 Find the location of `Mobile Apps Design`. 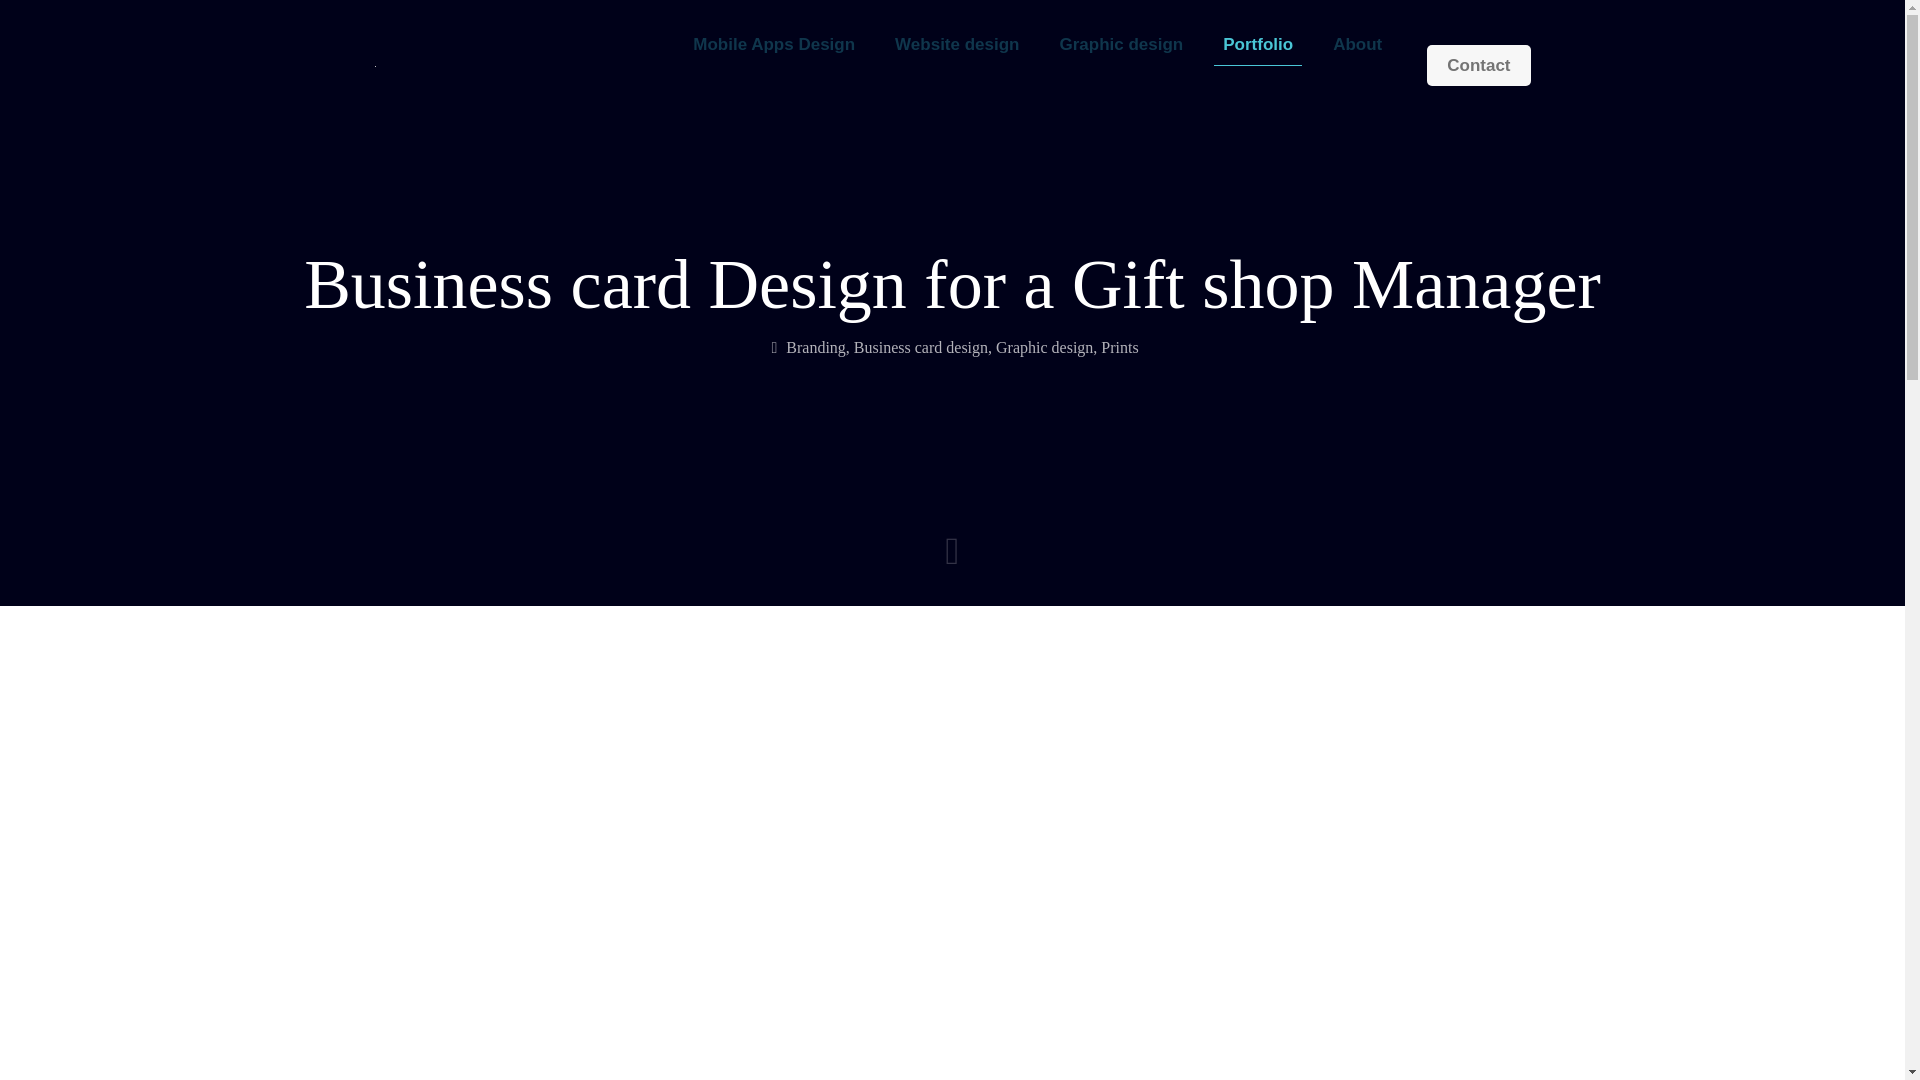

Mobile Apps Design is located at coordinates (774, 44).